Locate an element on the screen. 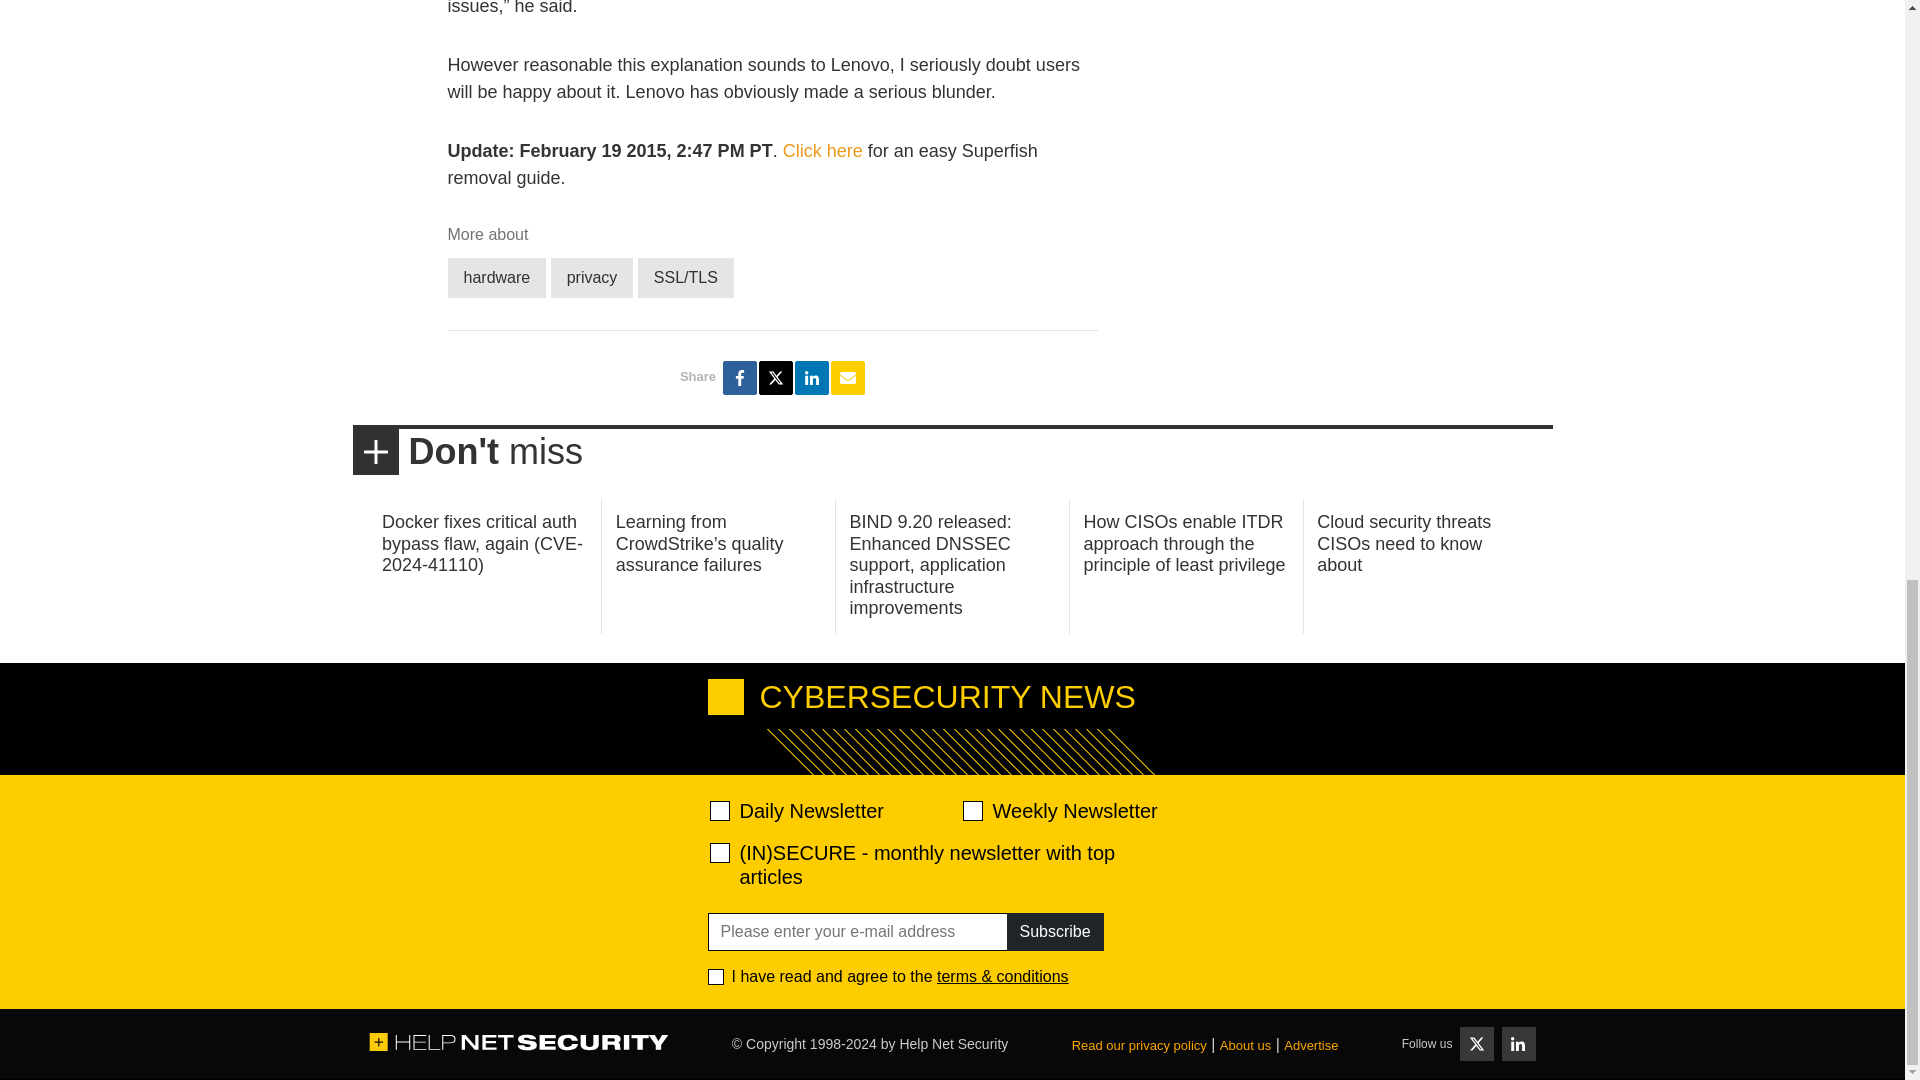 Image resolution: width=1920 pixels, height=1080 pixels. hardware is located at coordinates (497, 278).